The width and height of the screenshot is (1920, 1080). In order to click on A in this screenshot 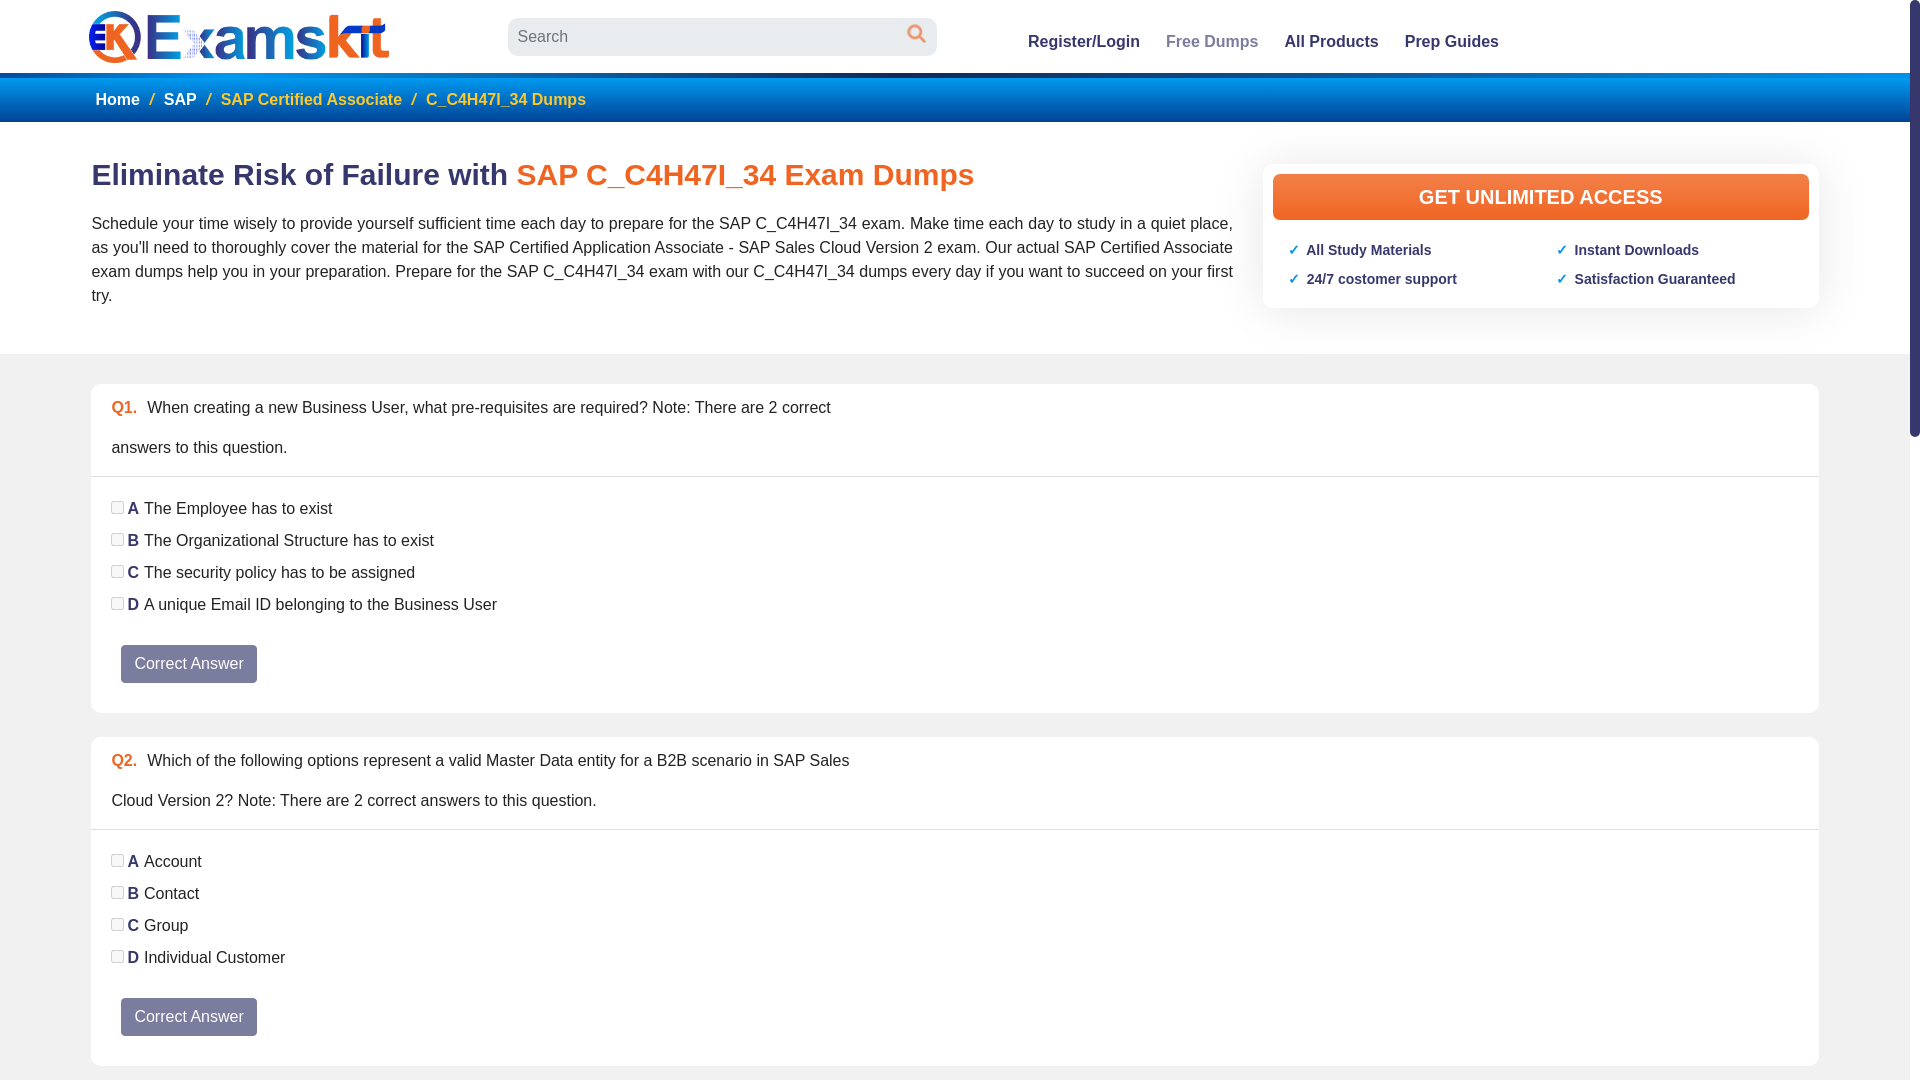, I will do `click(118, 508)`.